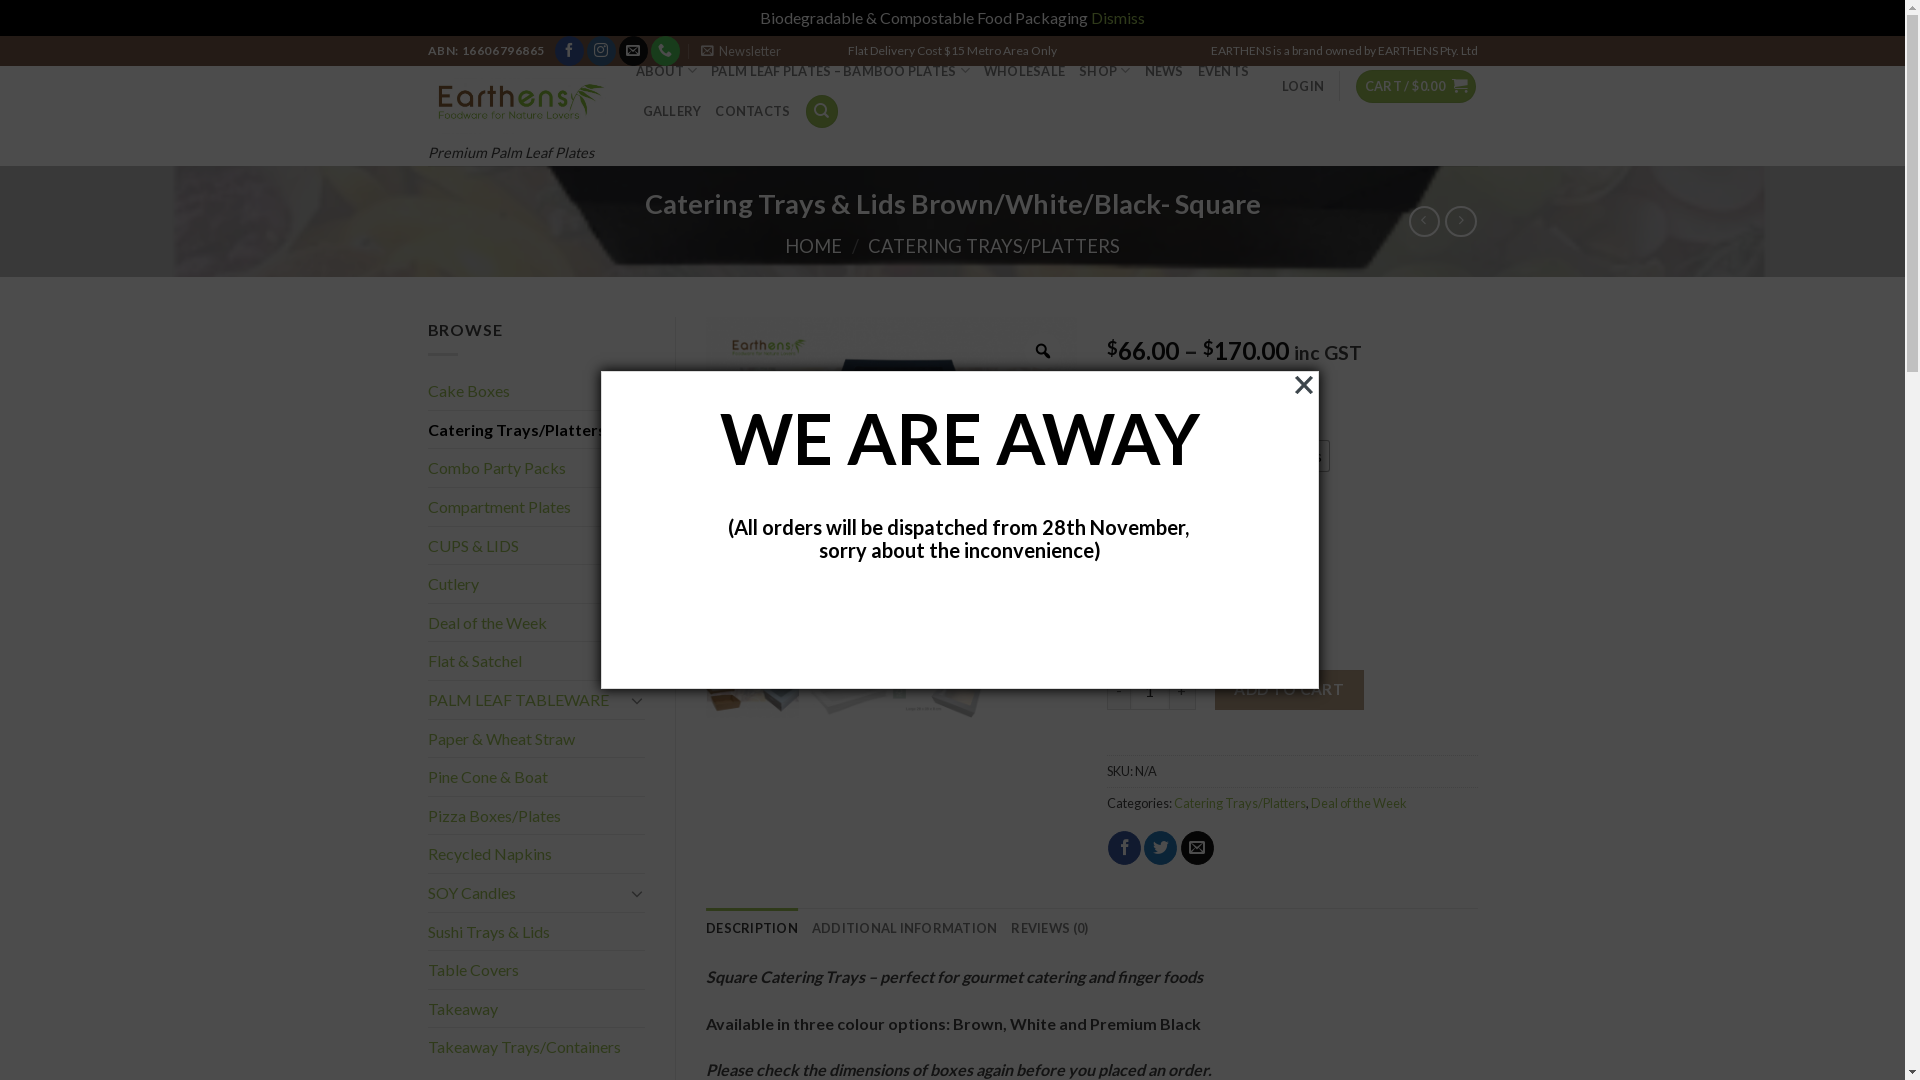 This screenshot has height=1080, width=1920. Describe the element at coordinates (537, 468) in the screenshot. I see `Combo Party Packs` at that location.